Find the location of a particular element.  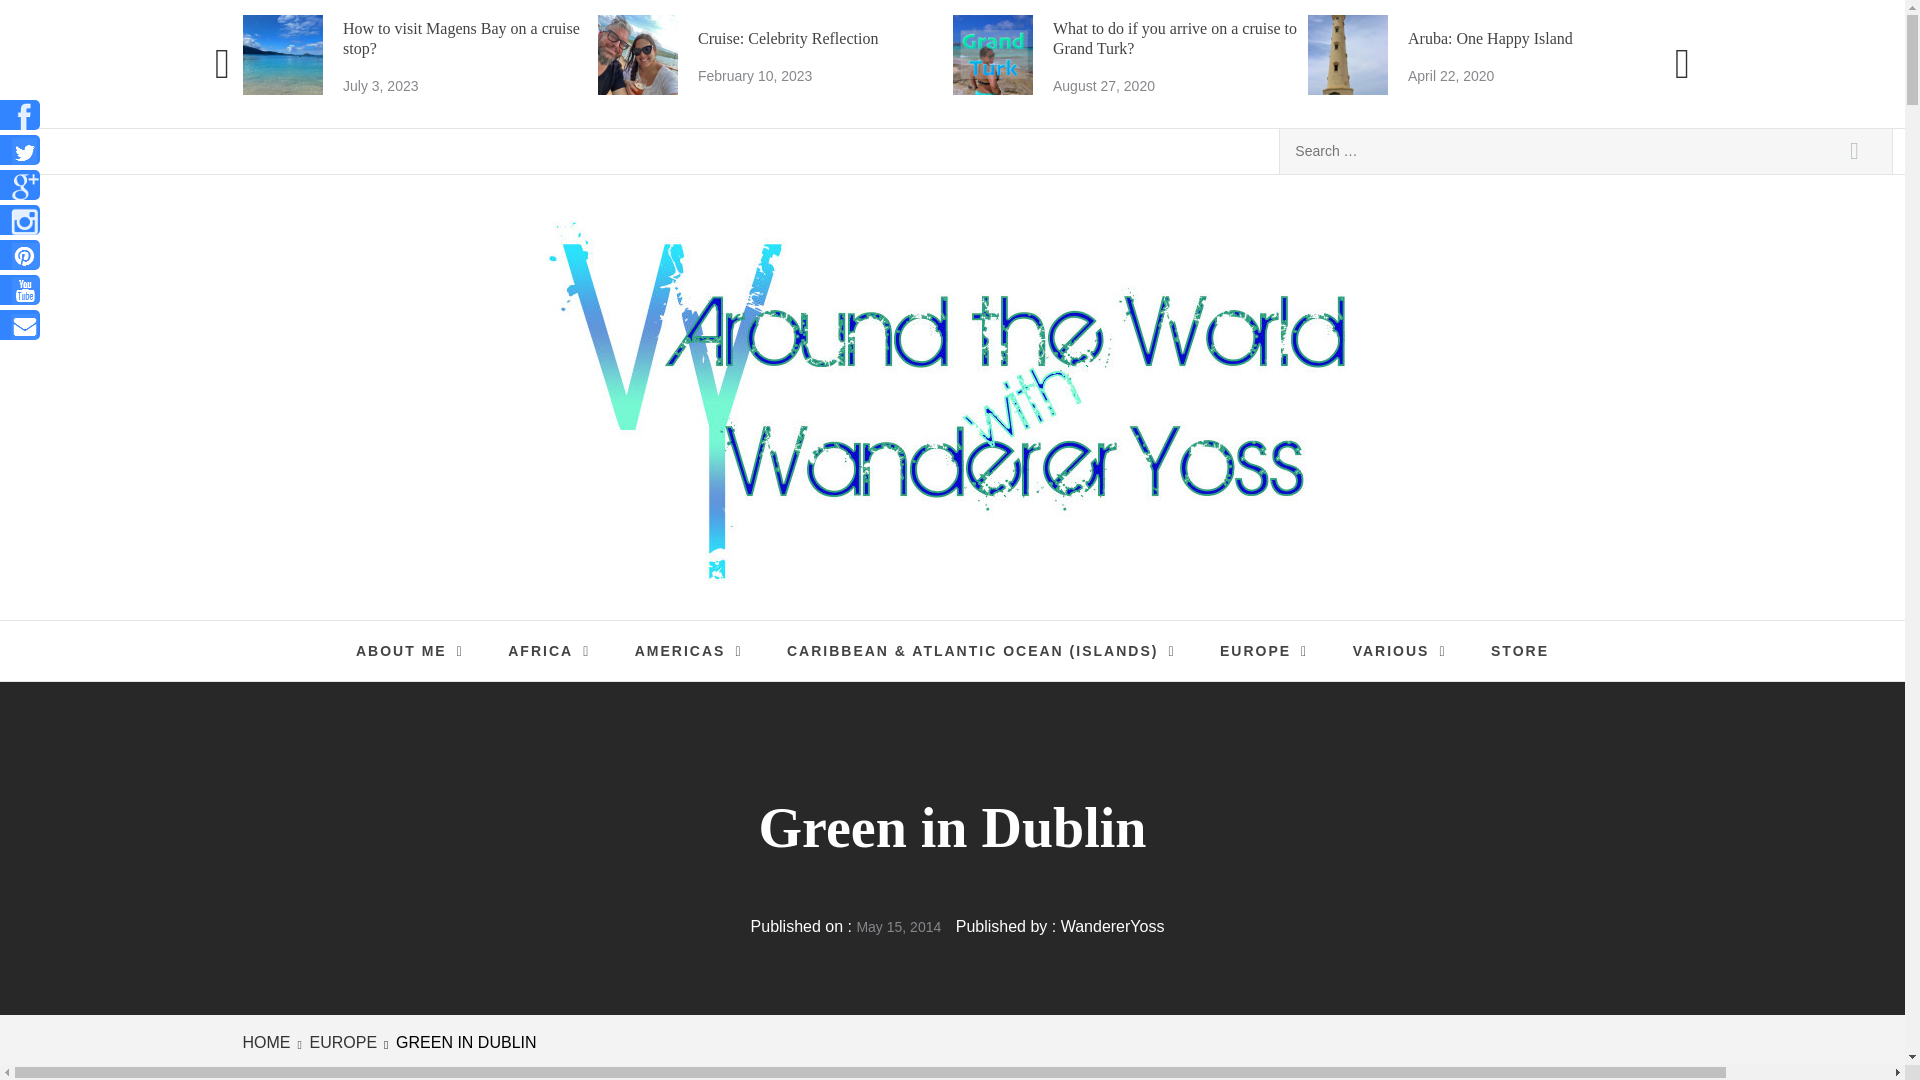

Aruba: One Happy Island is located at coordinates (380, 85).